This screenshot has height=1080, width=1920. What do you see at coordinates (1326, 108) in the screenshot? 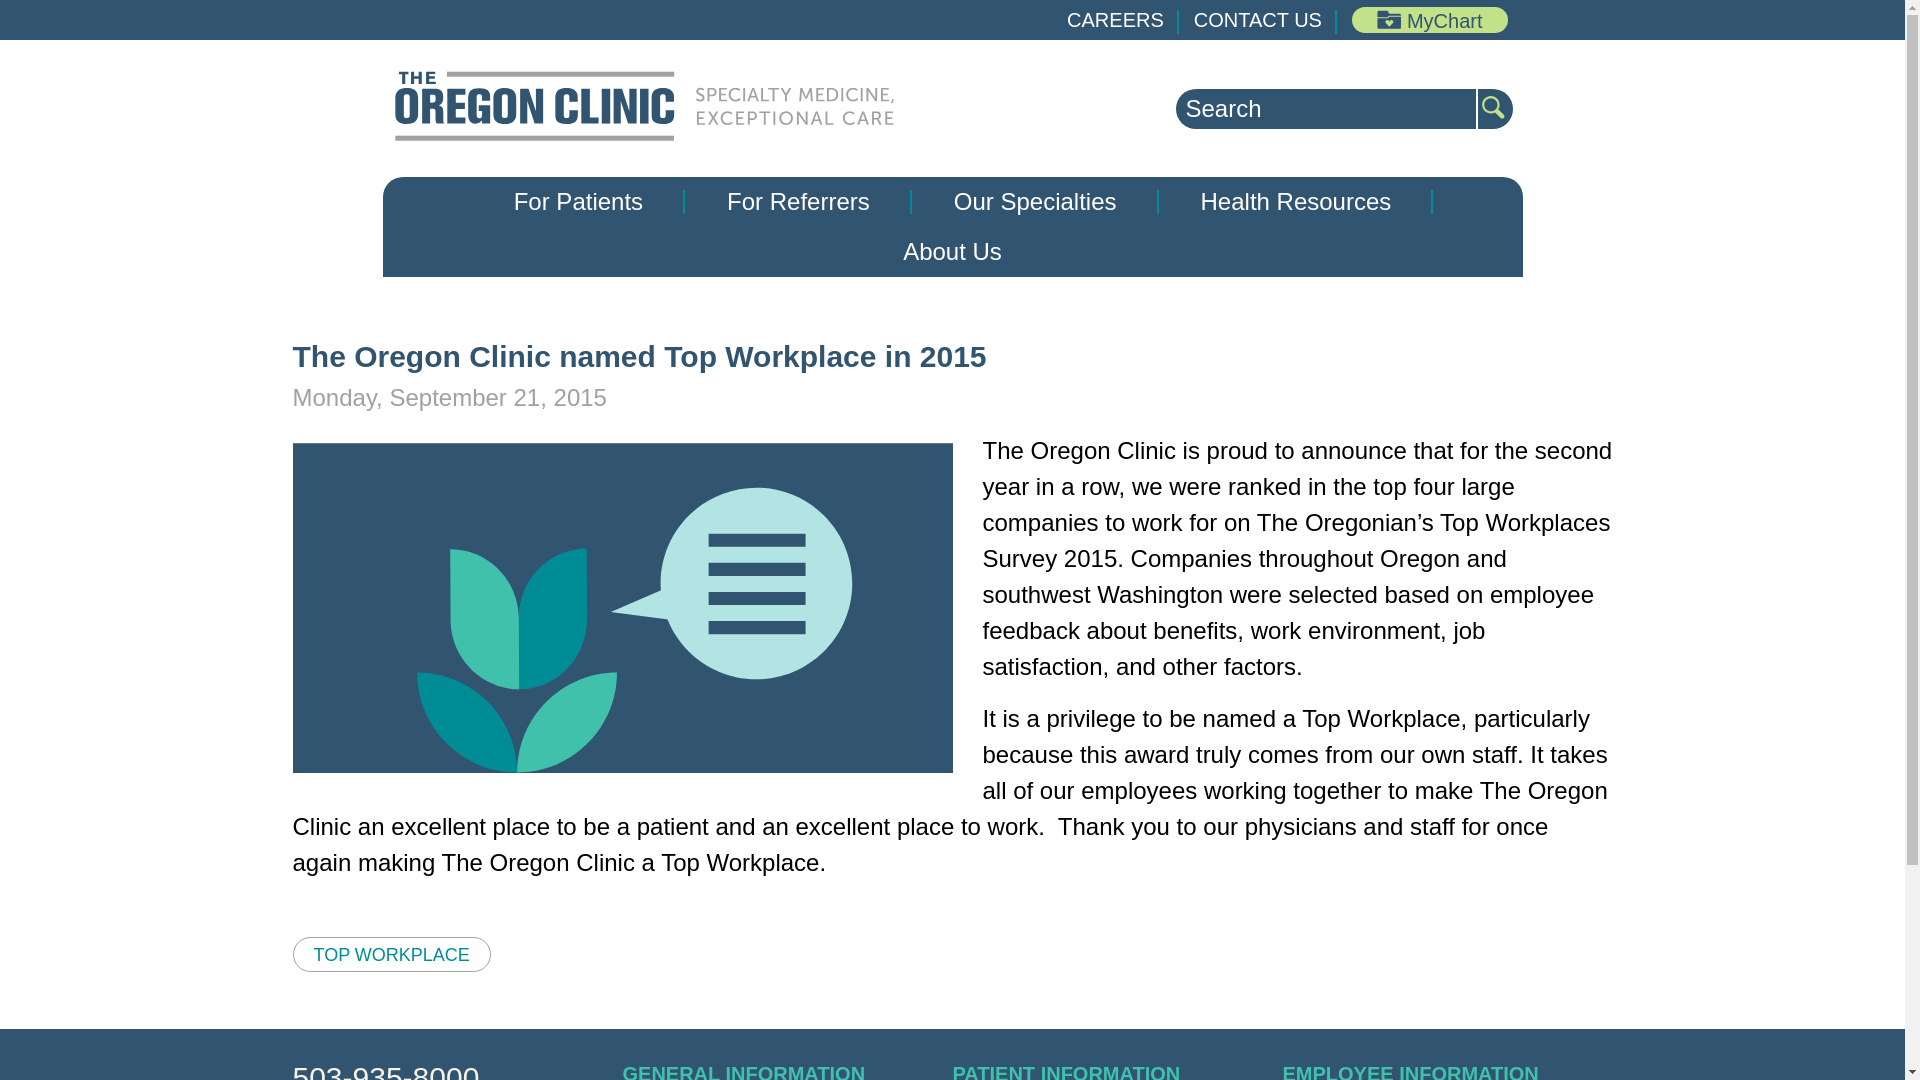
I see `Search for:` at bounding box center [1326, 108].